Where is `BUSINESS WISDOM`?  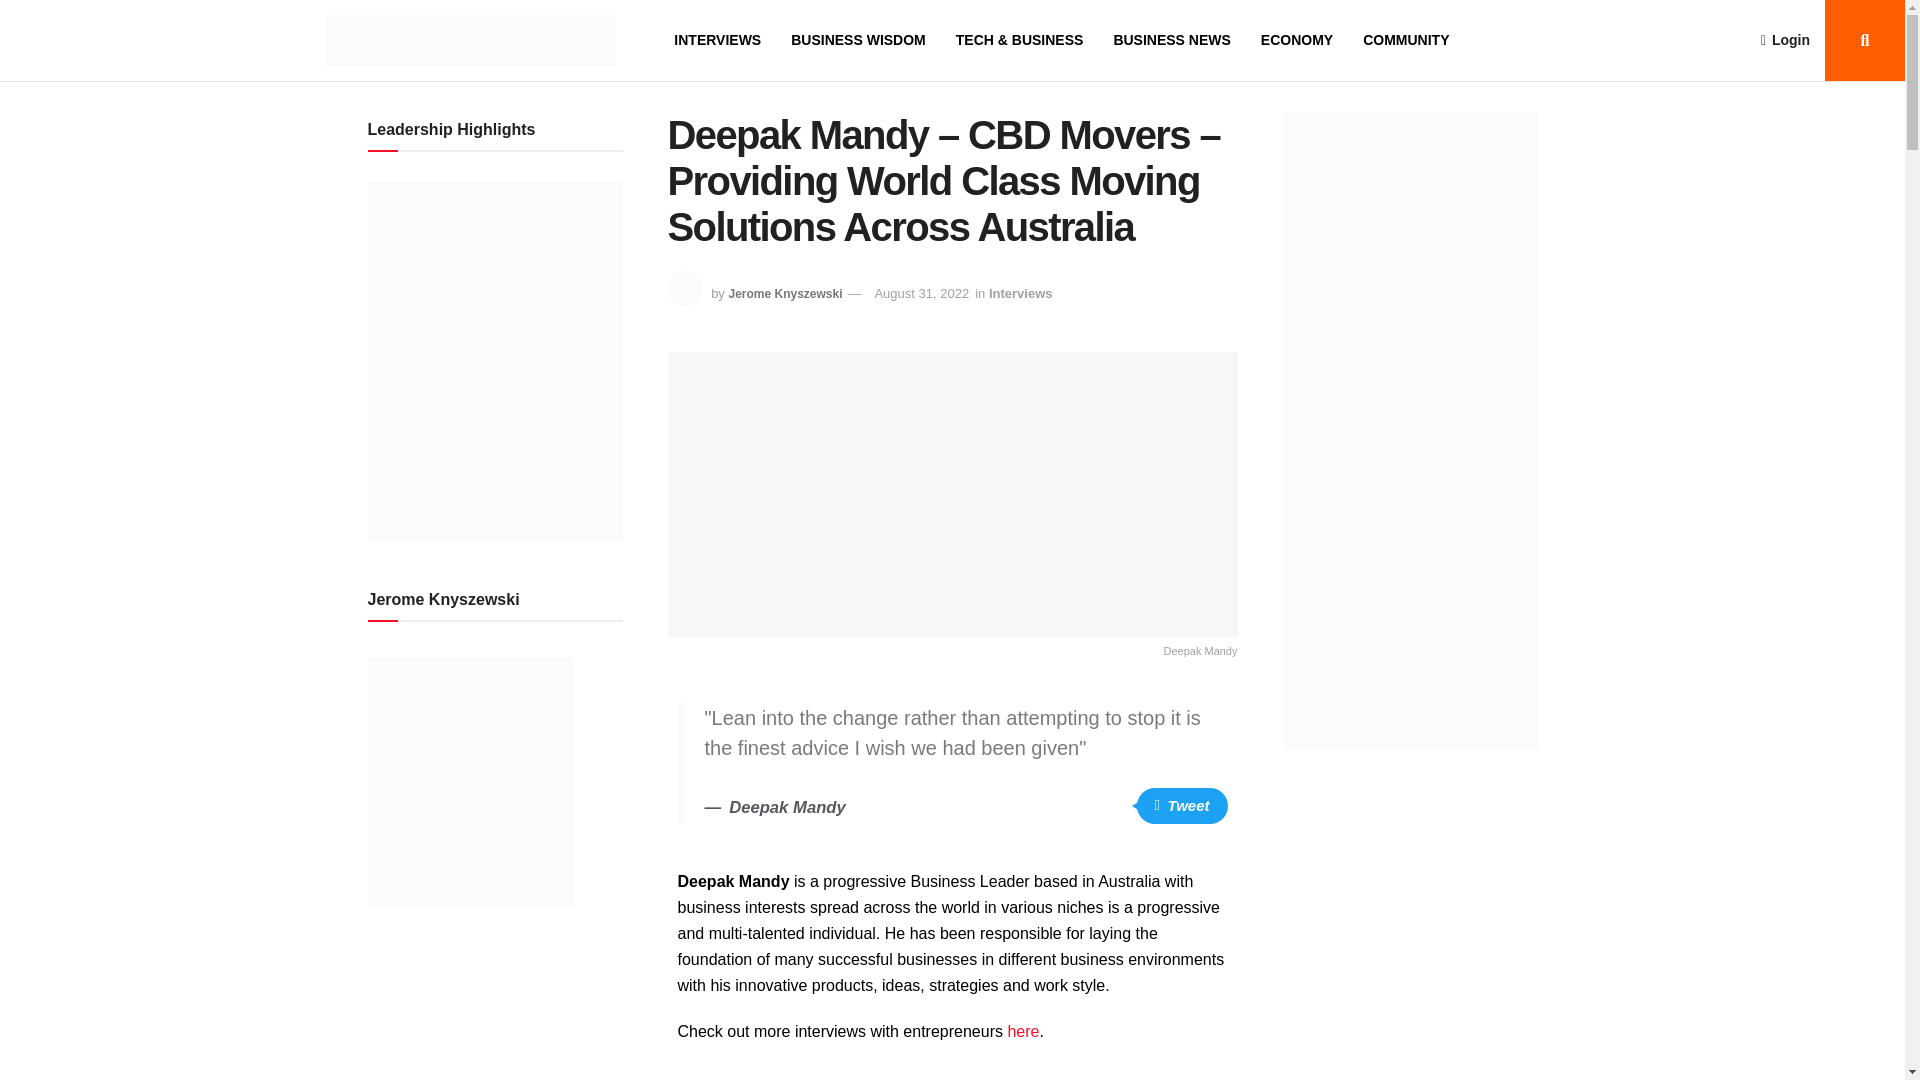
BUSINESS WISDOM is located at coordinates (858, 40).